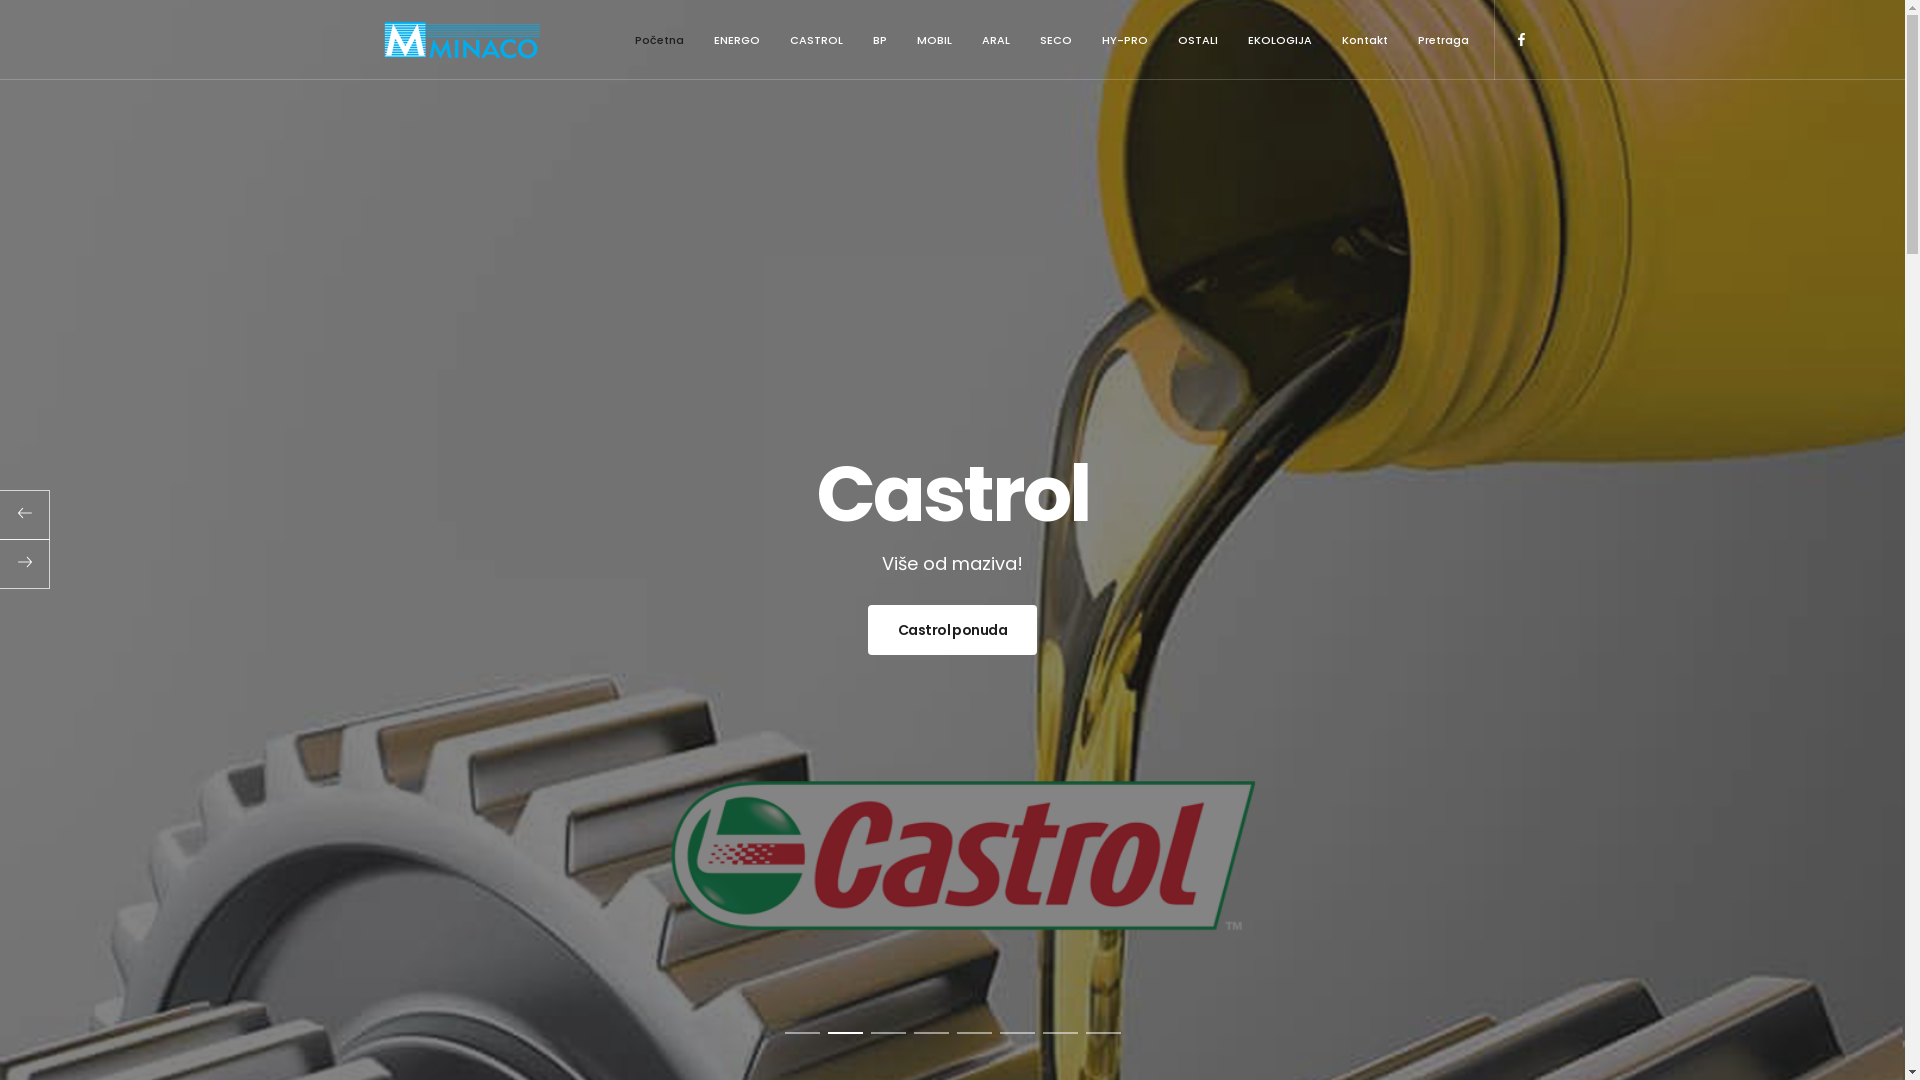 This screenshot has height=1080, width=1920. Describe the element at coordinates (880, 40) in the screenshot. I see `BP` at that location.